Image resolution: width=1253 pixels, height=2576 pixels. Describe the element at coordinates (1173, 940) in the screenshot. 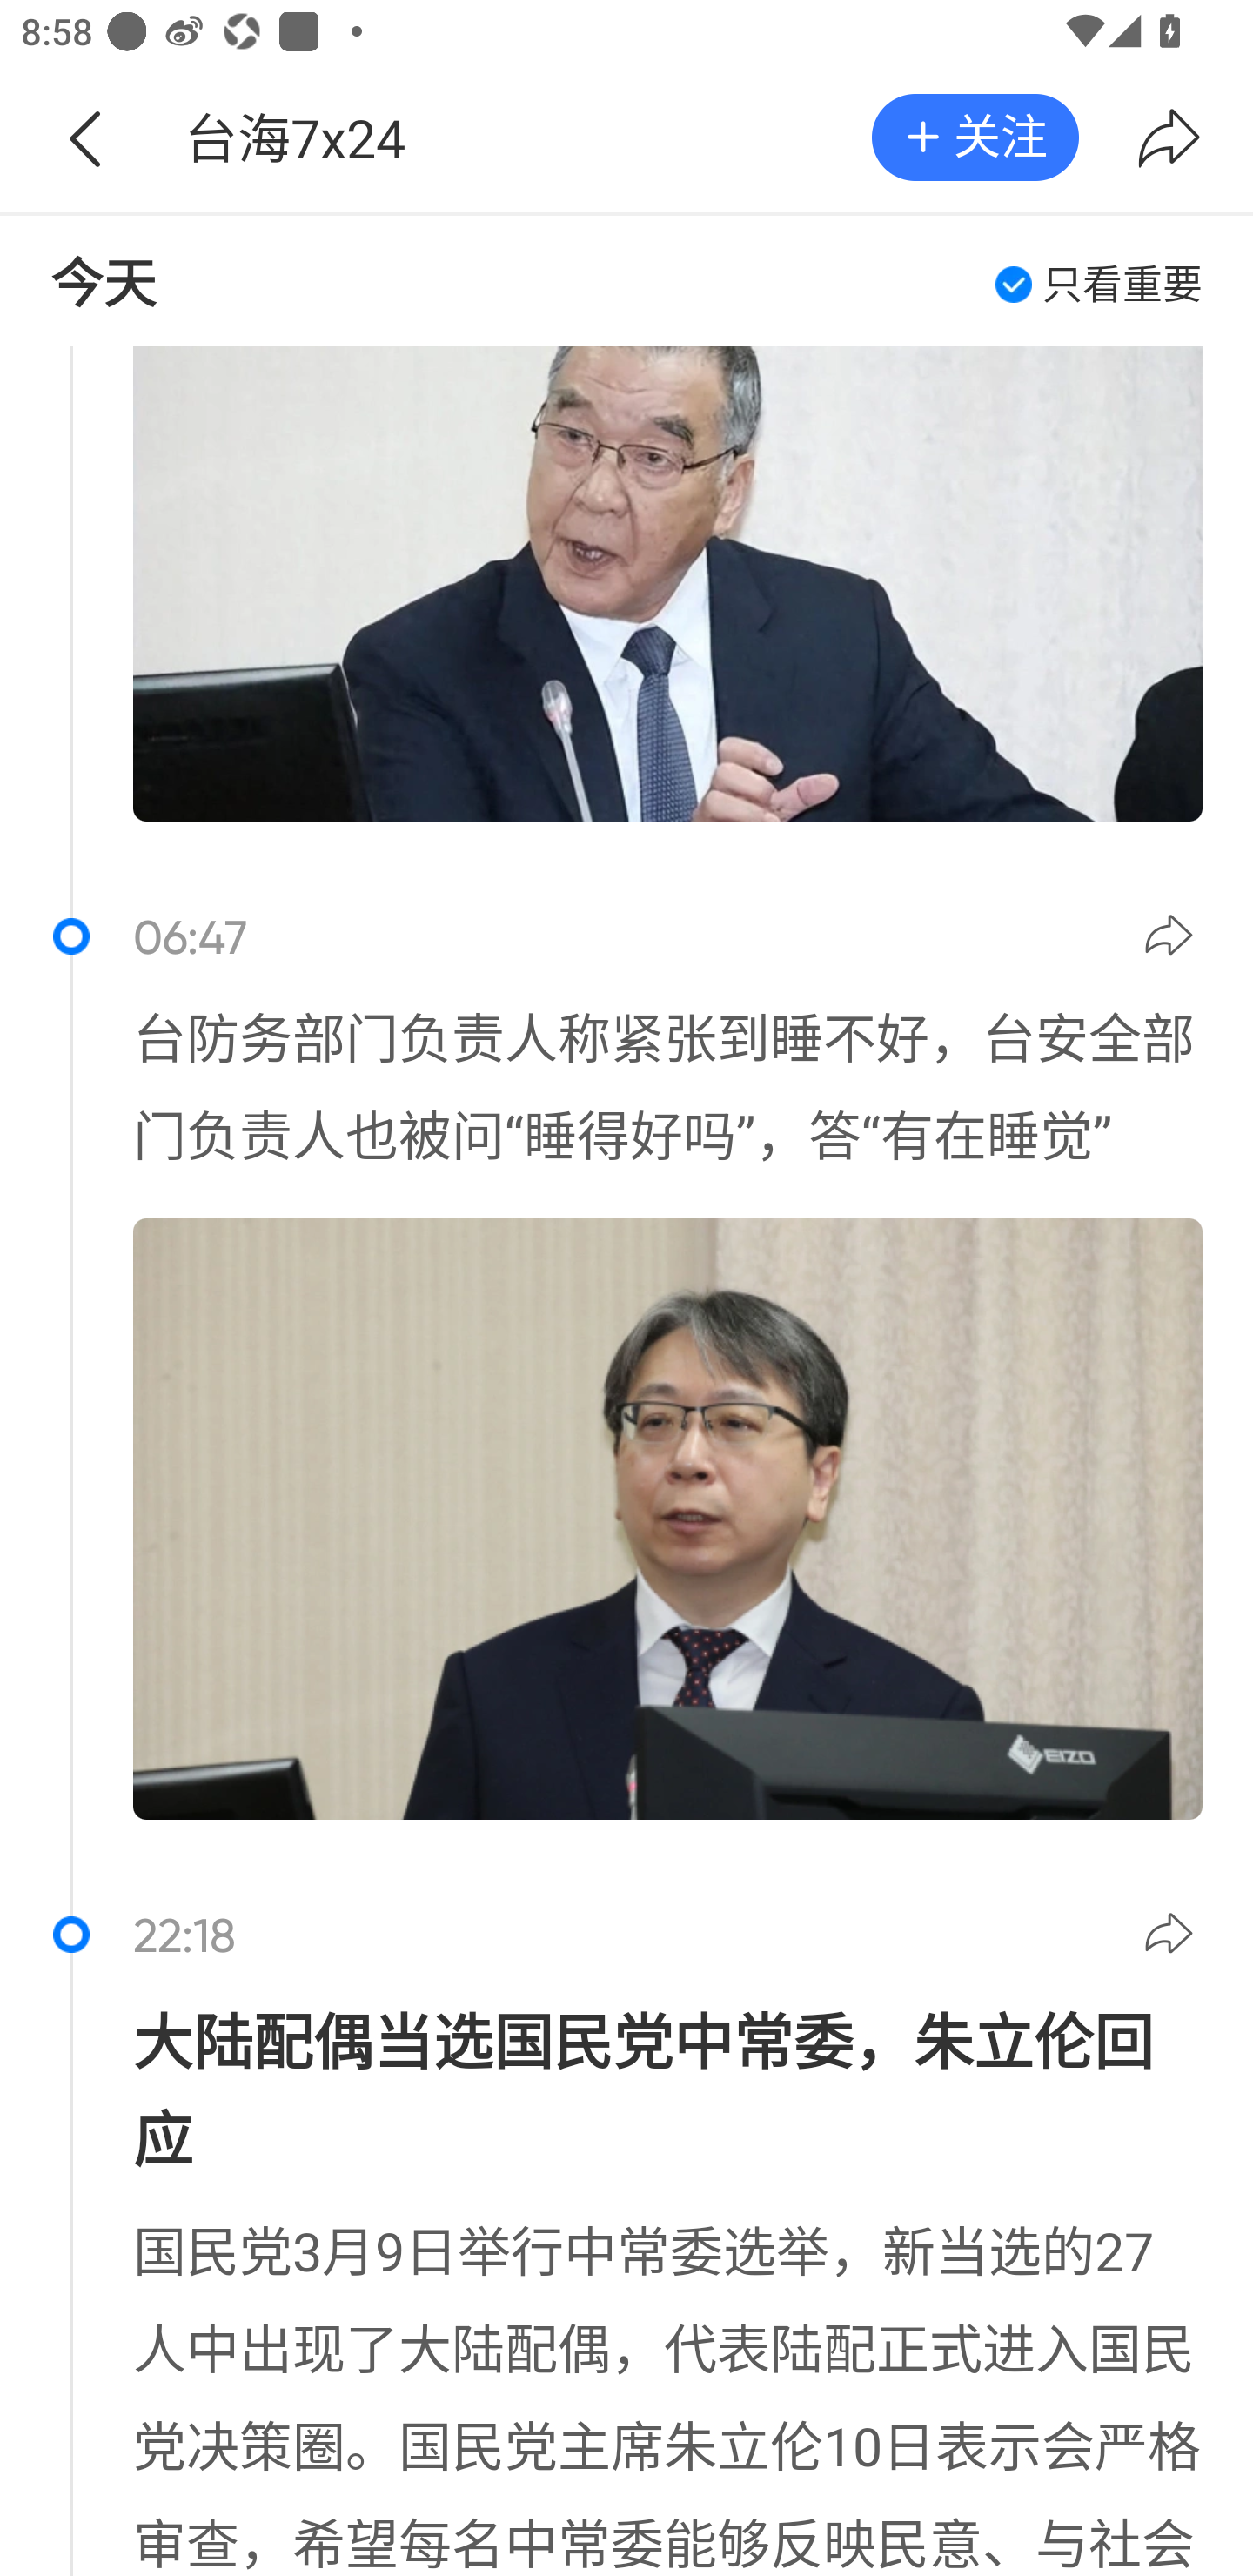

I see `` at that location.